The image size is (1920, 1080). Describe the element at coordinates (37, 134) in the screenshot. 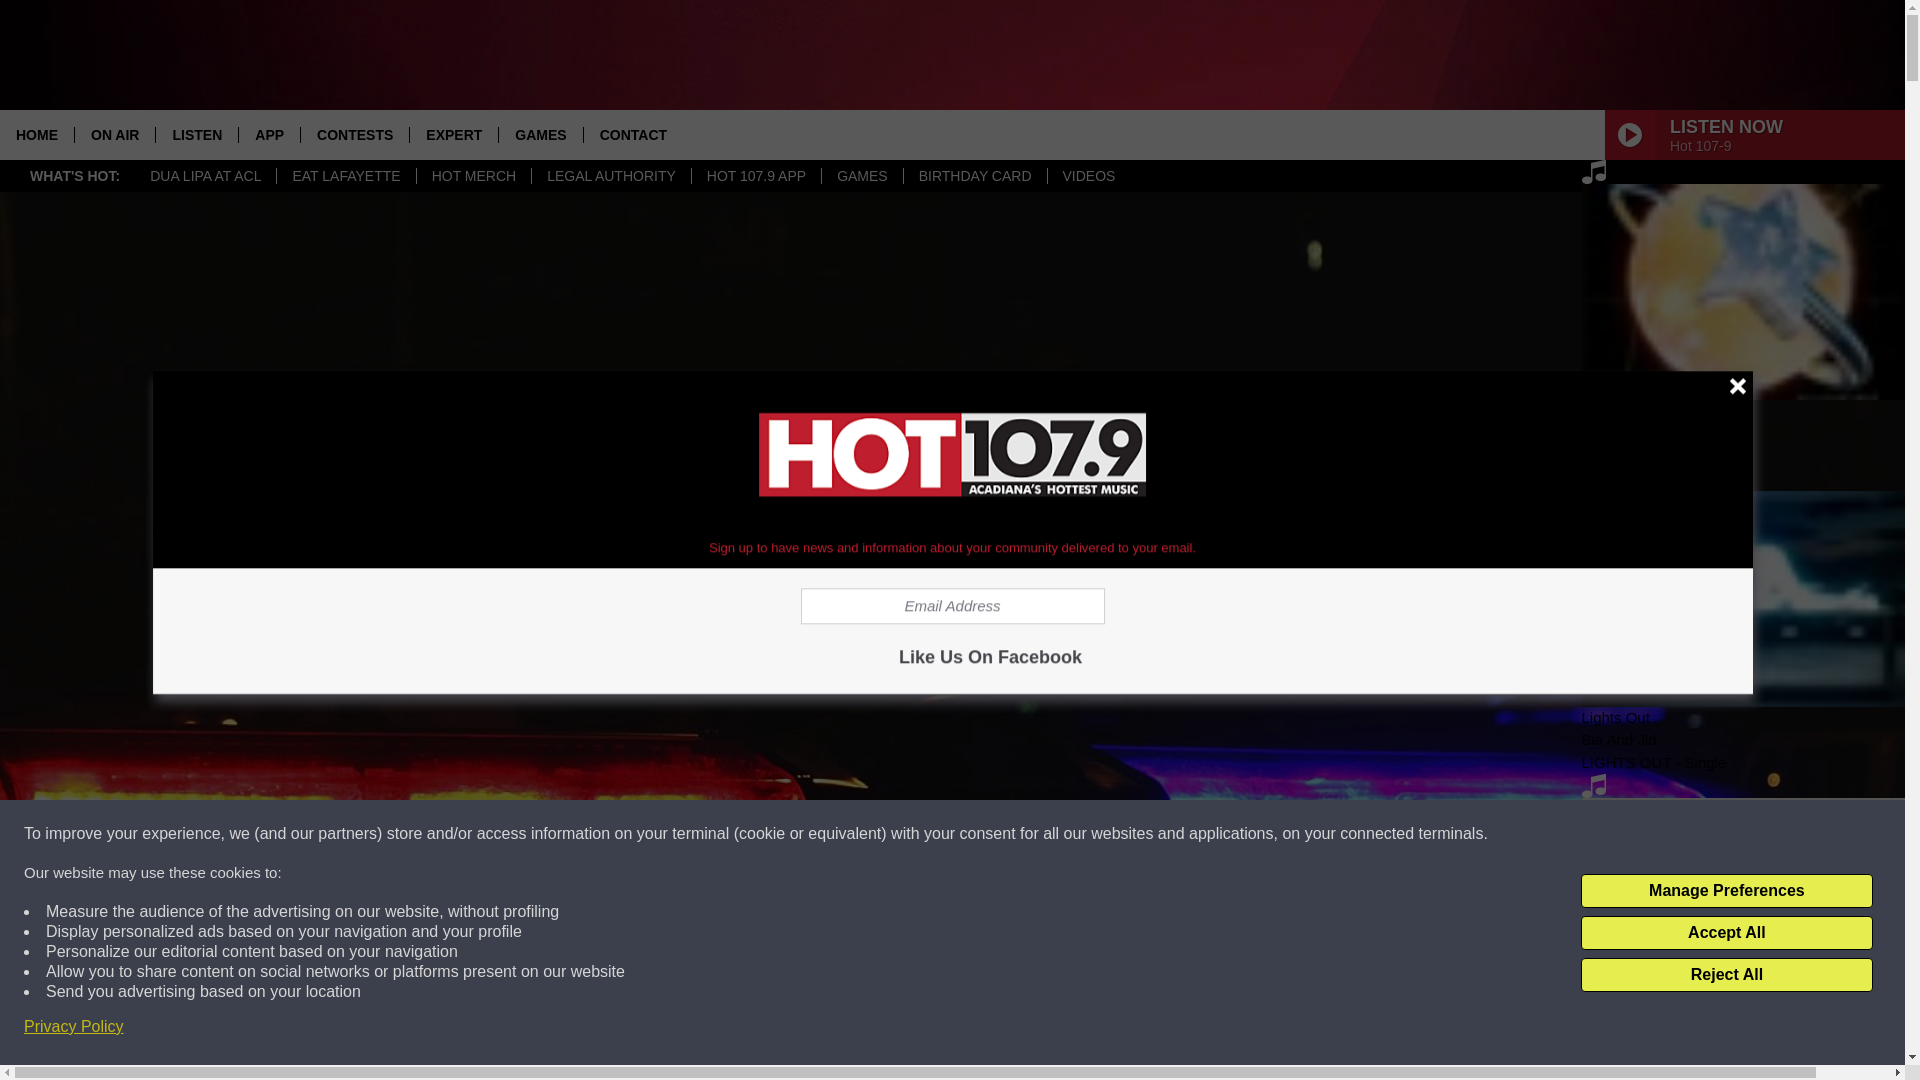

I see `HOME` at that location.